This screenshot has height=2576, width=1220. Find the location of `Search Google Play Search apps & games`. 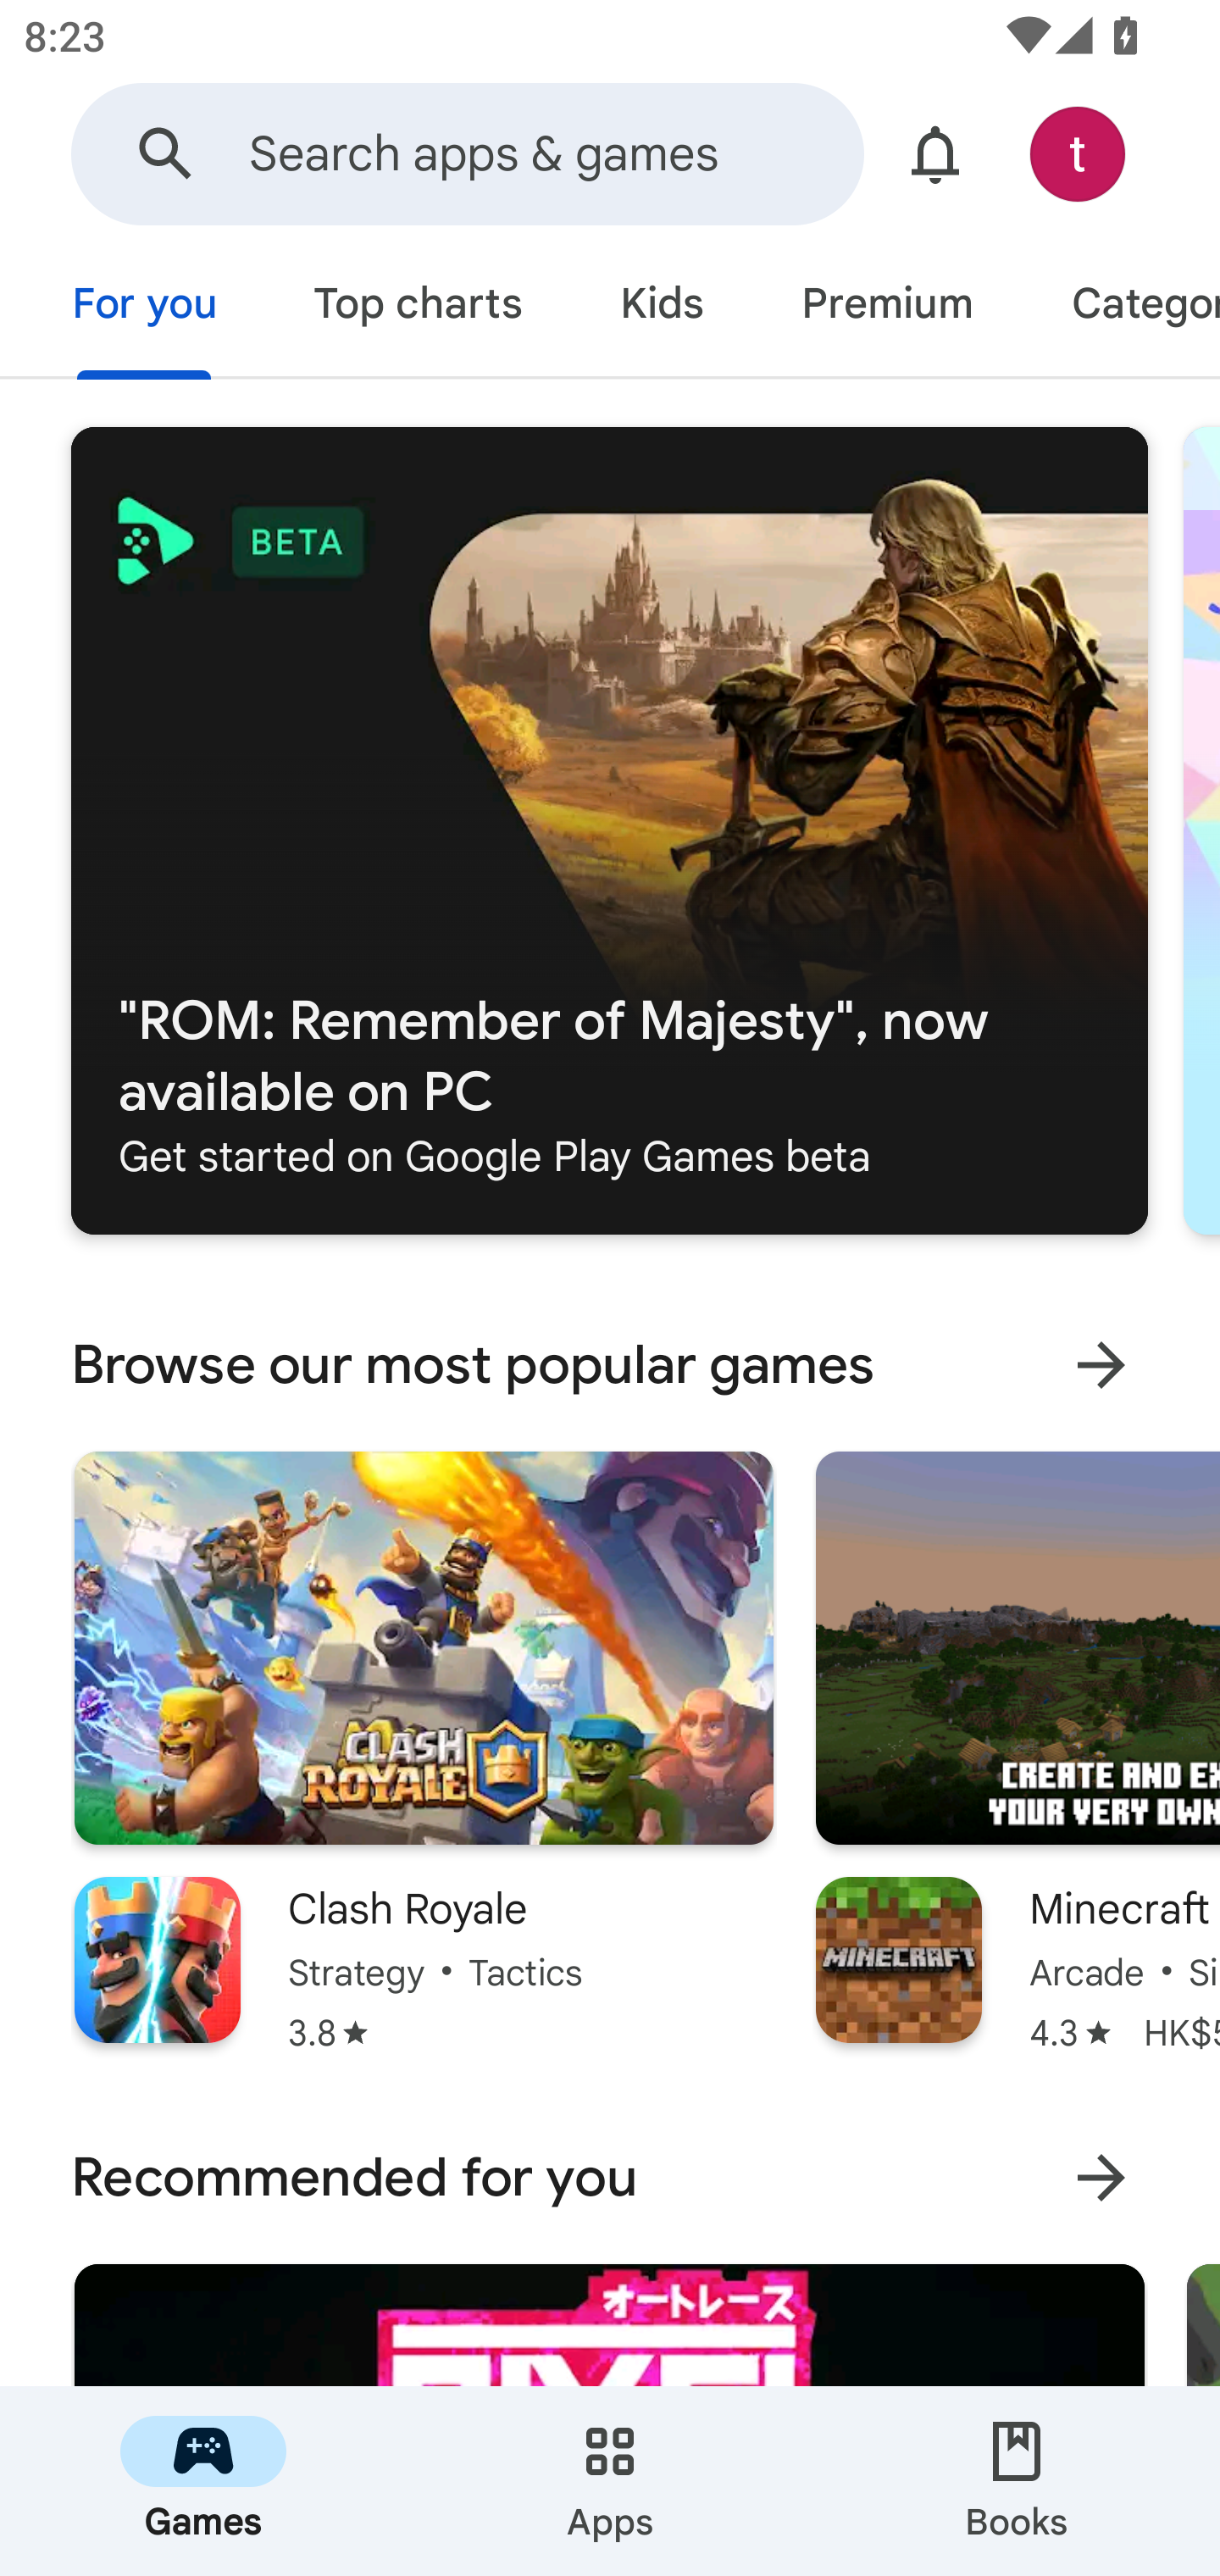

Search Google Play Search apps & games is located at coordinates (467, 154).